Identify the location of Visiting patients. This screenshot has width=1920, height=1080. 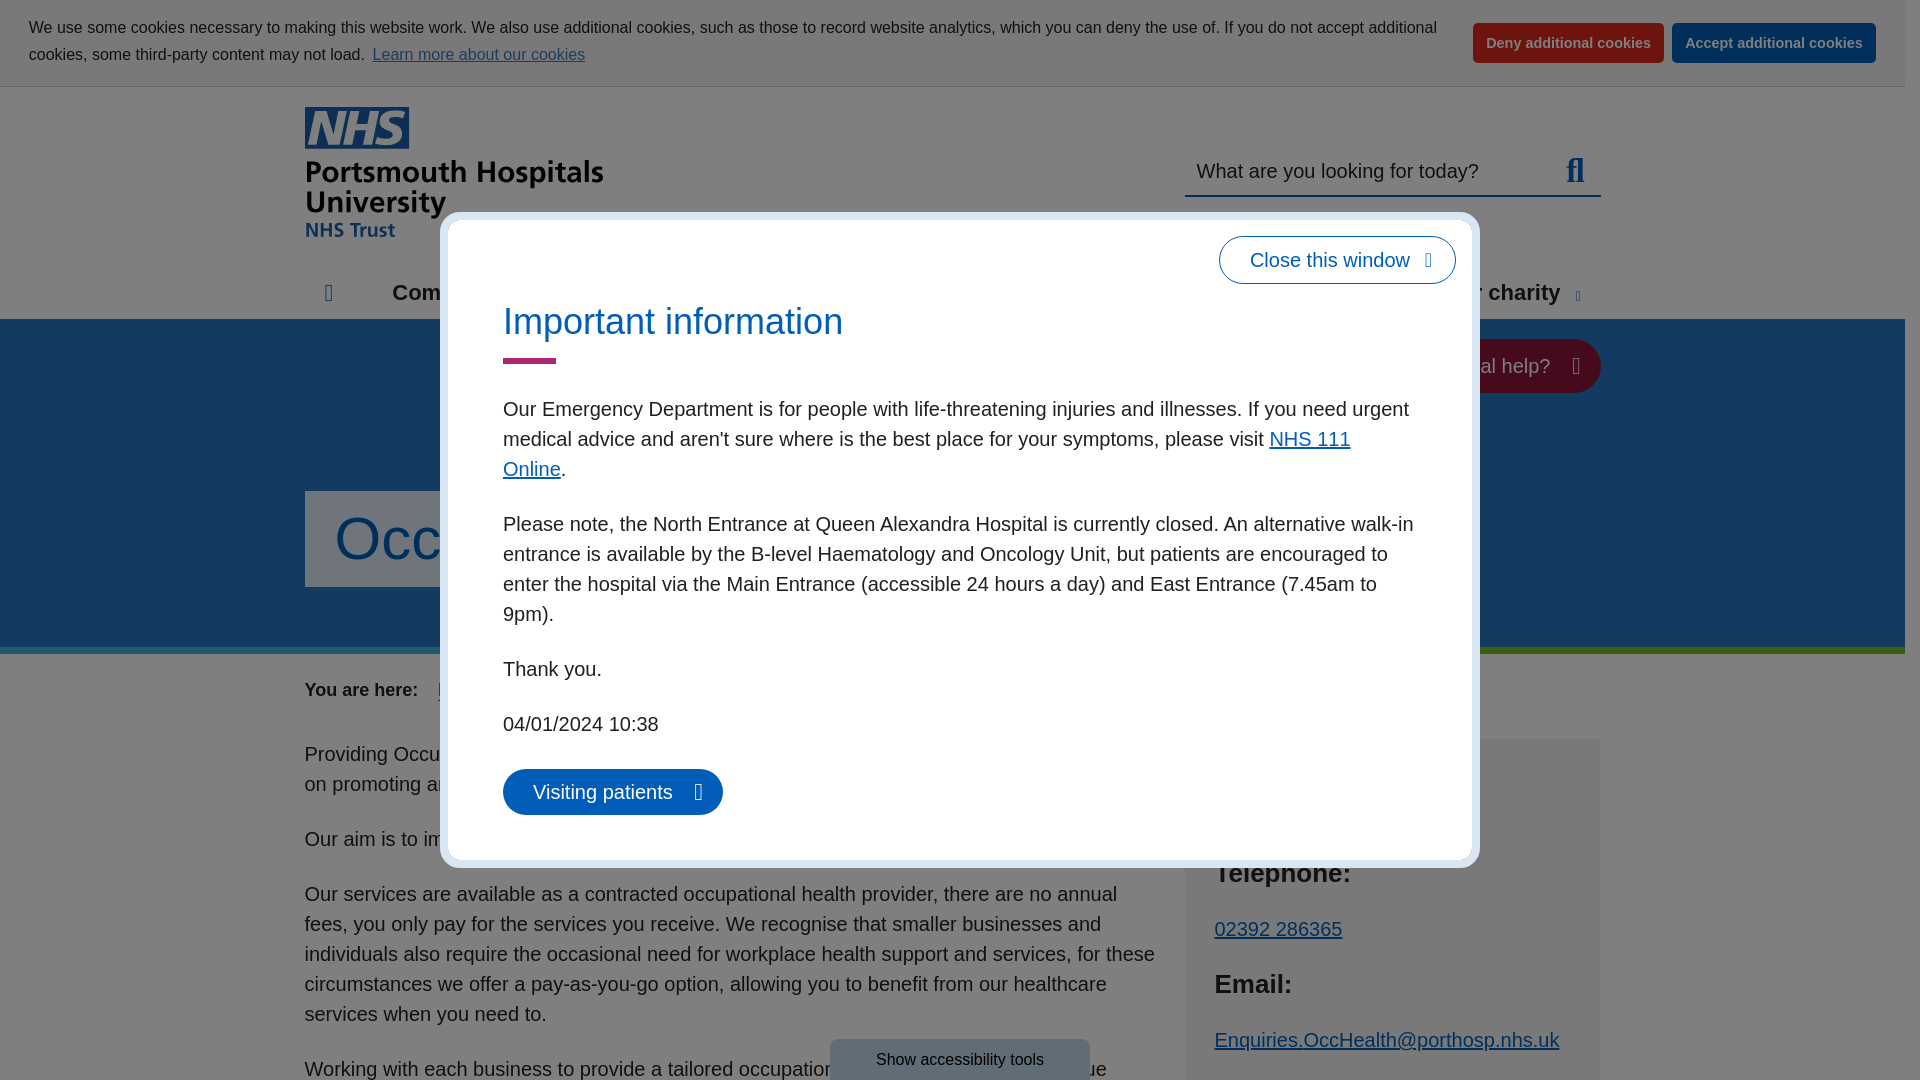
(613, 792).